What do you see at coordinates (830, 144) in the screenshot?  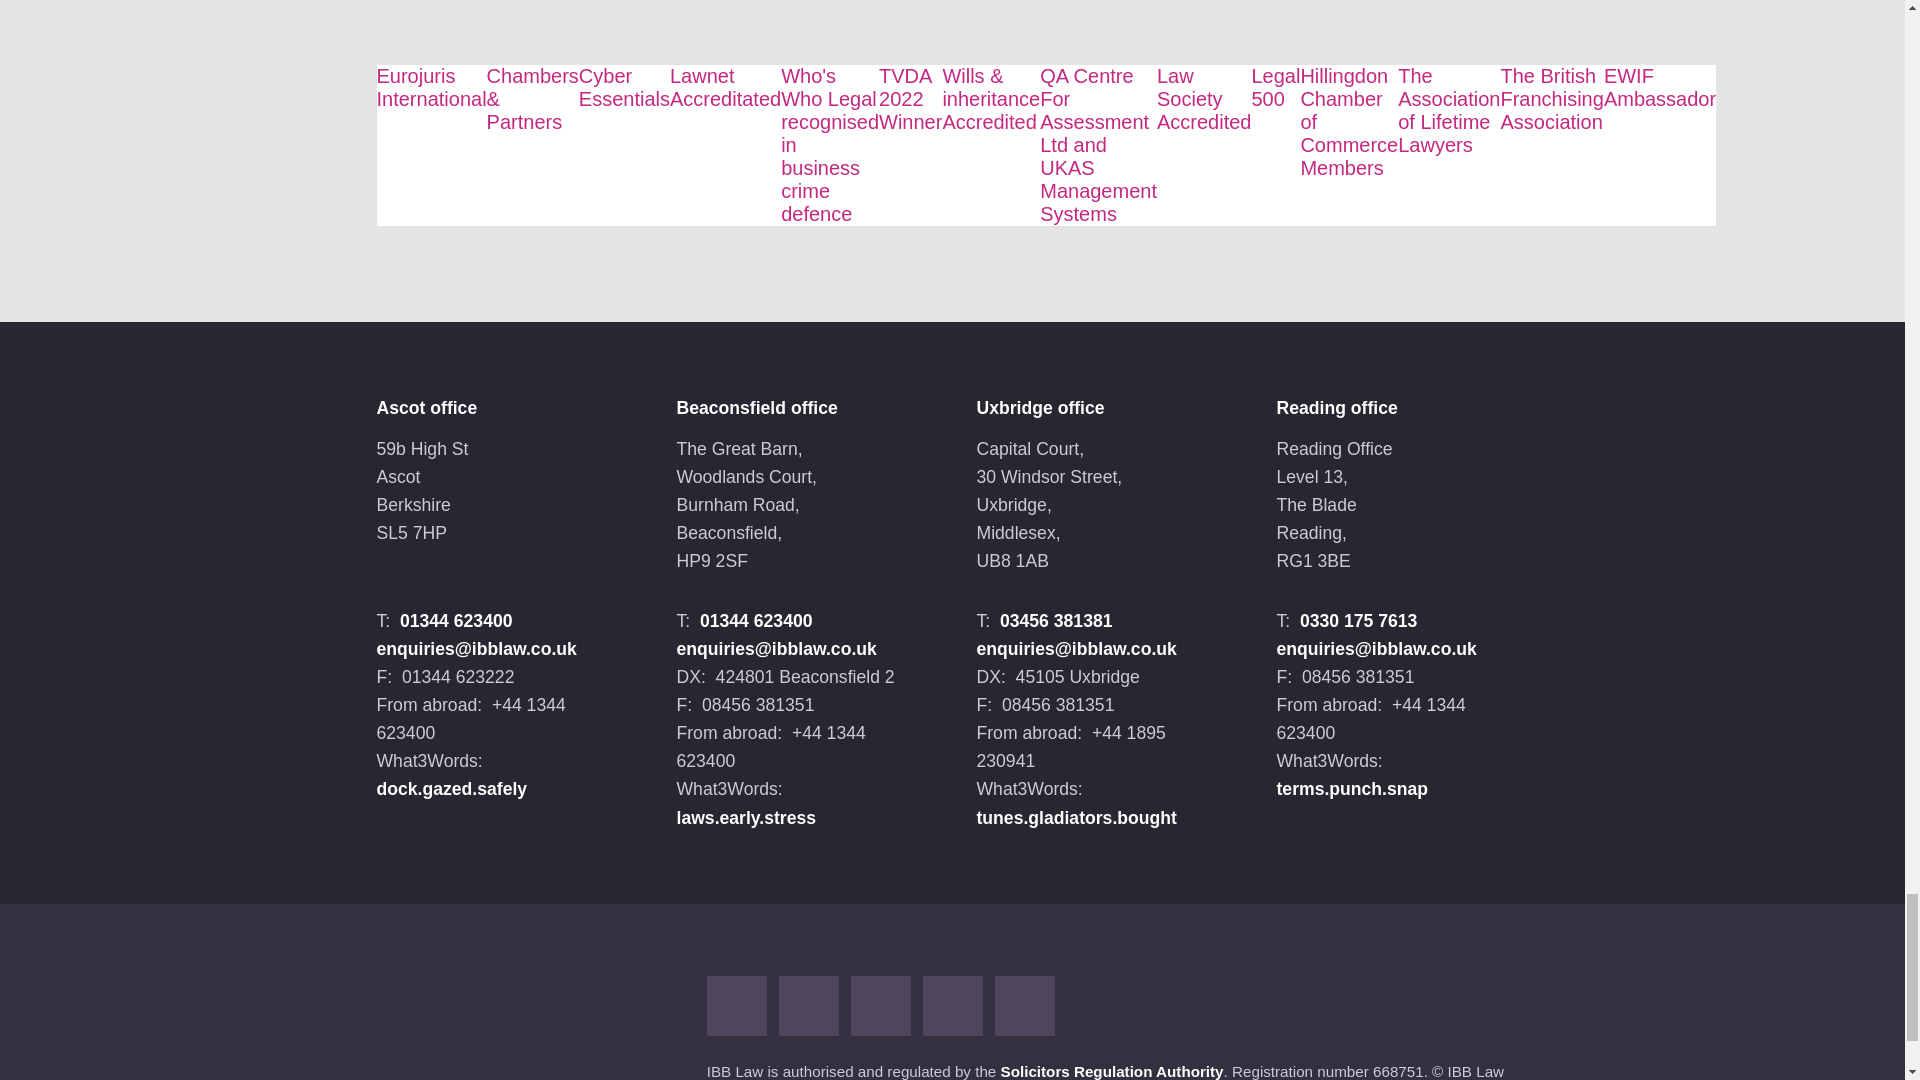 I see `Who's Who Legal recognised in business crime defence` at bounding box center [830, 144].